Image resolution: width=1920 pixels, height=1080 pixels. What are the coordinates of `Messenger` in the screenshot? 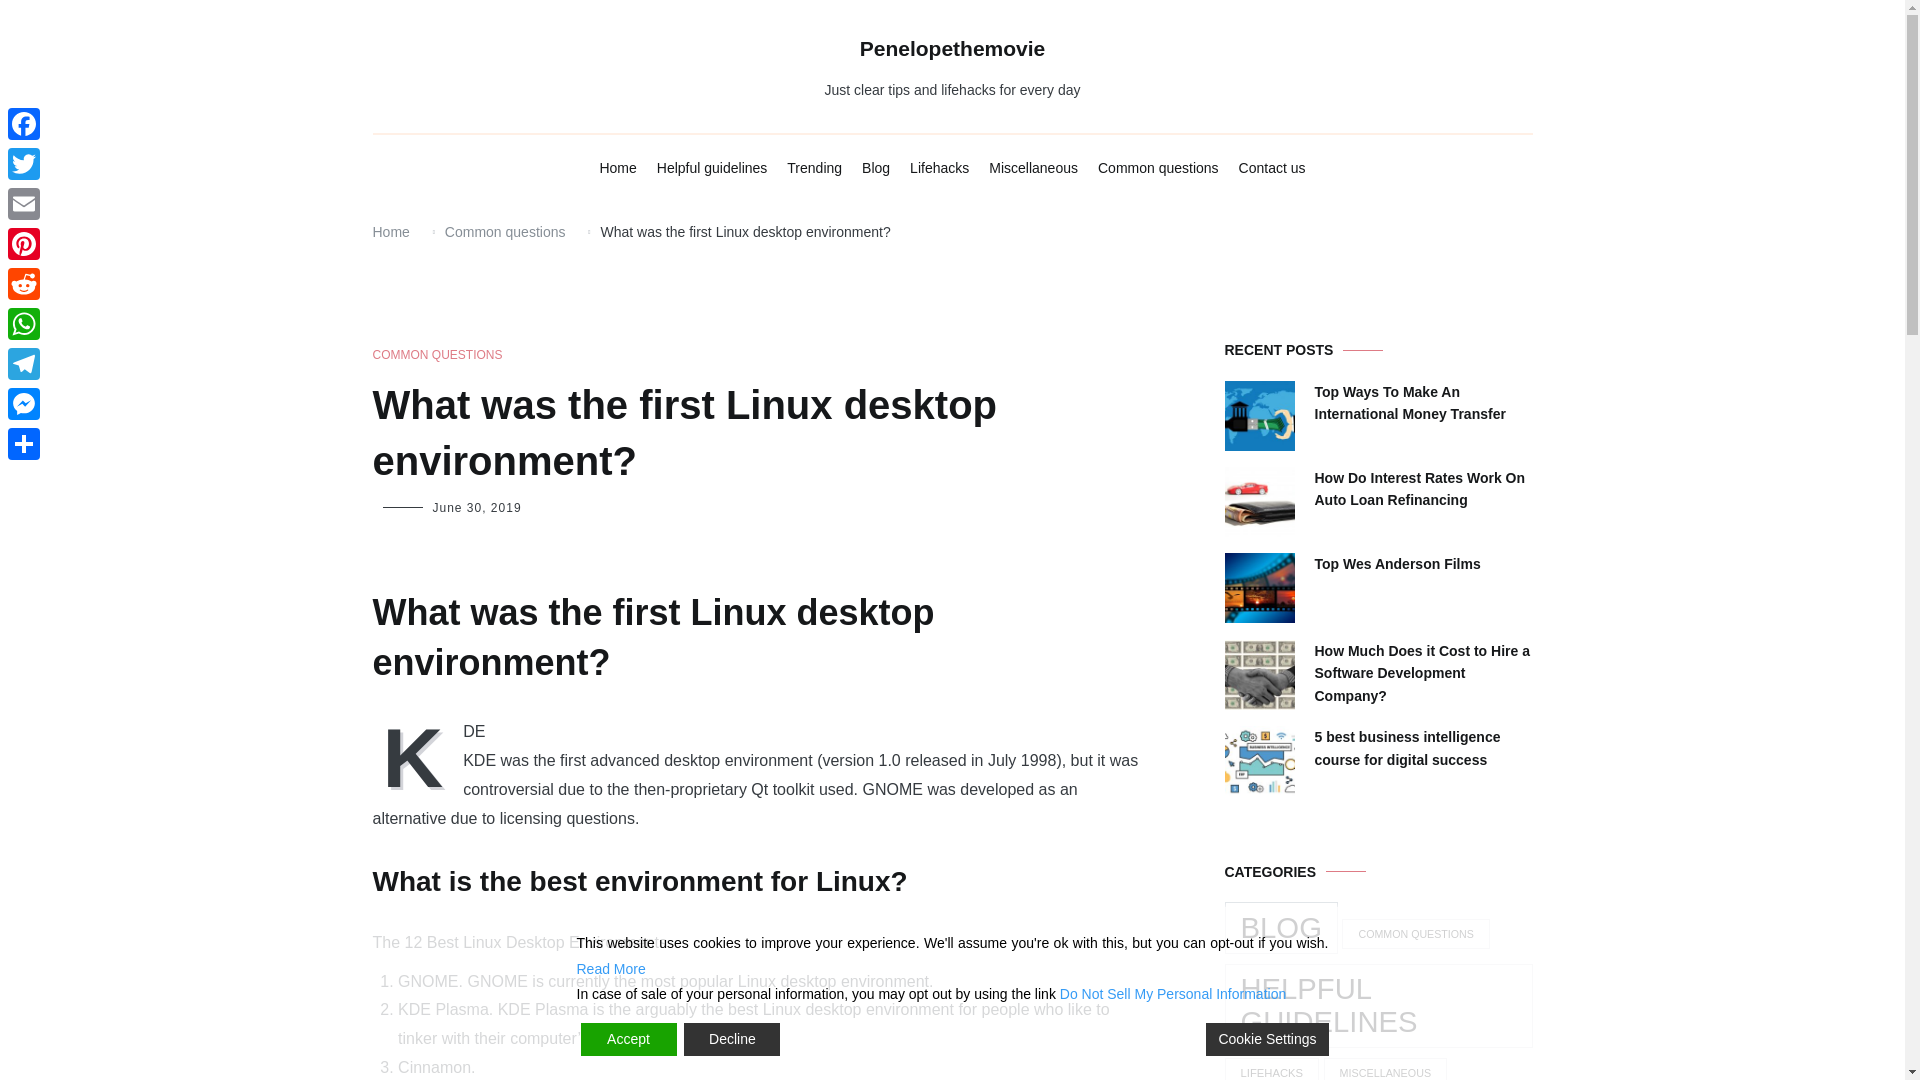 It's located at (24, 404).